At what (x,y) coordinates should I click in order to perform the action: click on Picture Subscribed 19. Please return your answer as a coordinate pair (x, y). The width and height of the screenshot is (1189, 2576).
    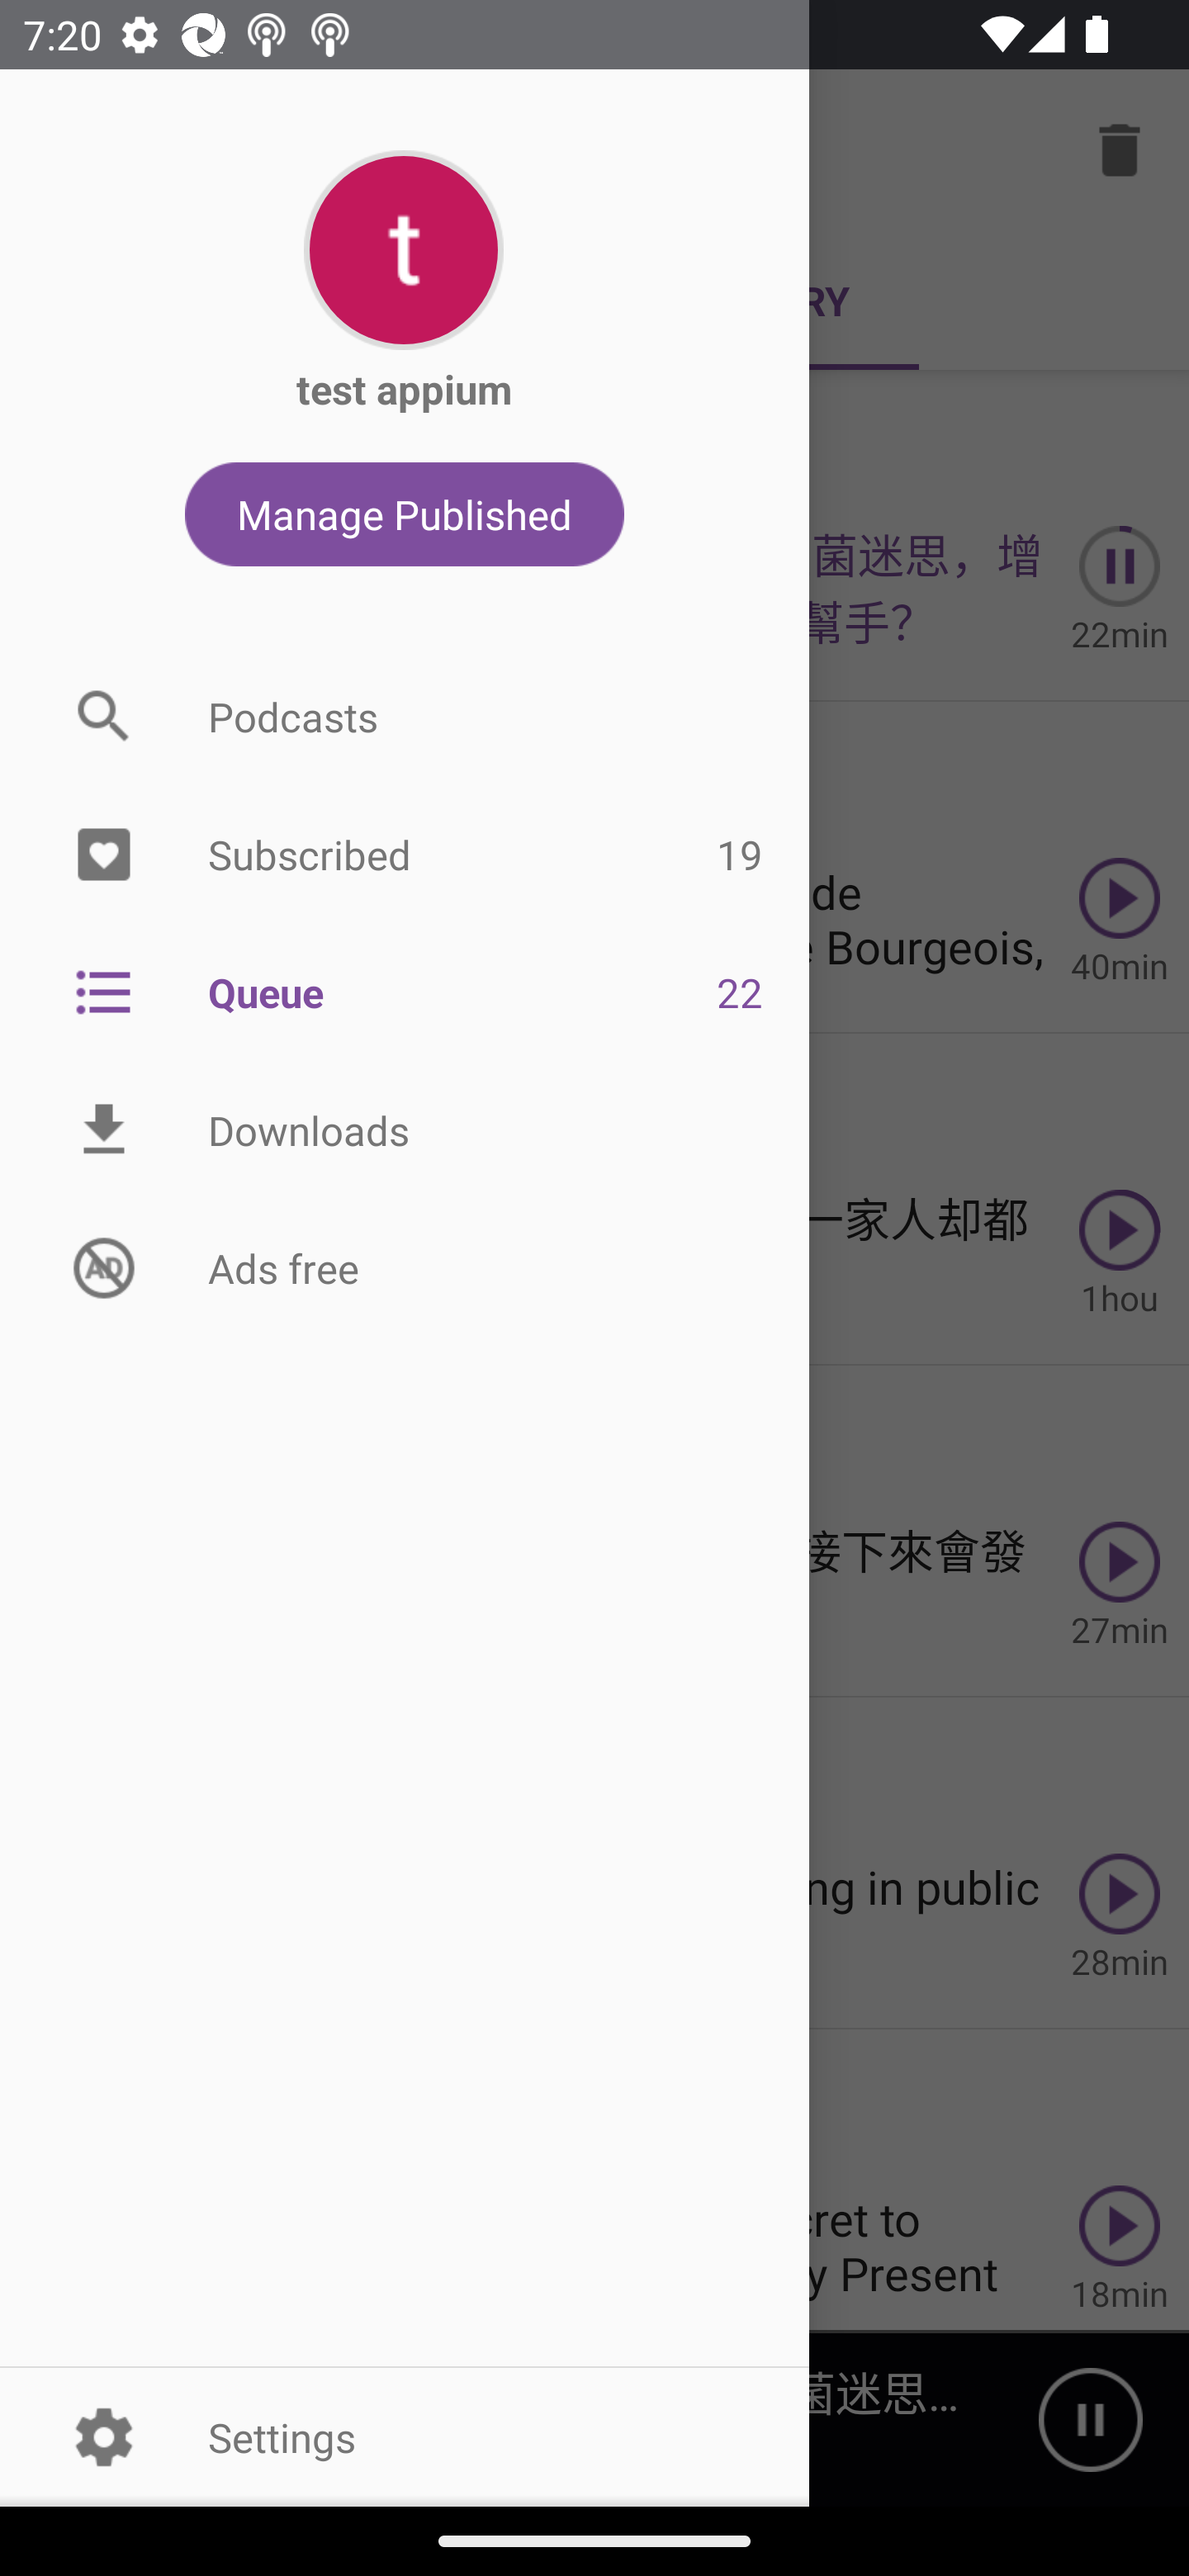
    Looking at the image, I should click on (405, 855).